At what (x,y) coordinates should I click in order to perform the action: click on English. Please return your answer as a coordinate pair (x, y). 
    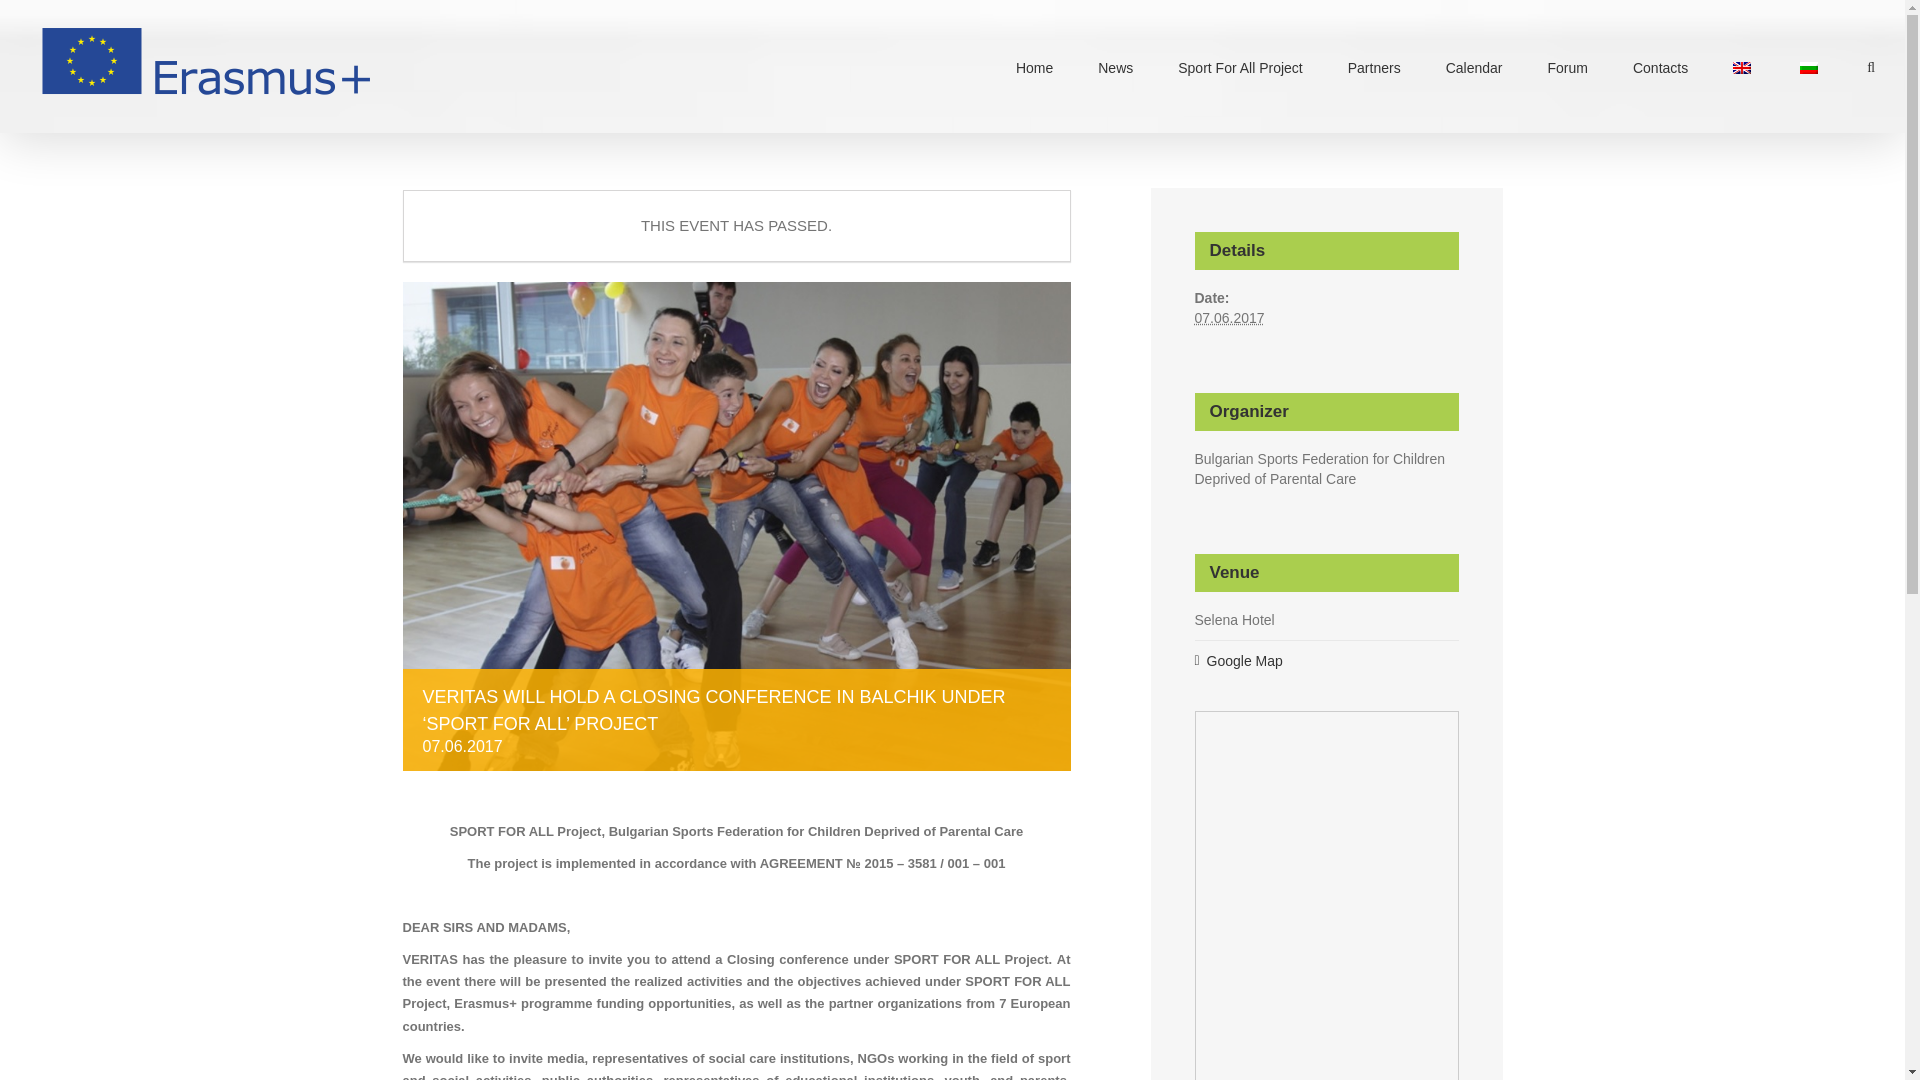
    Looking at the image, I should click on (1742, 68).